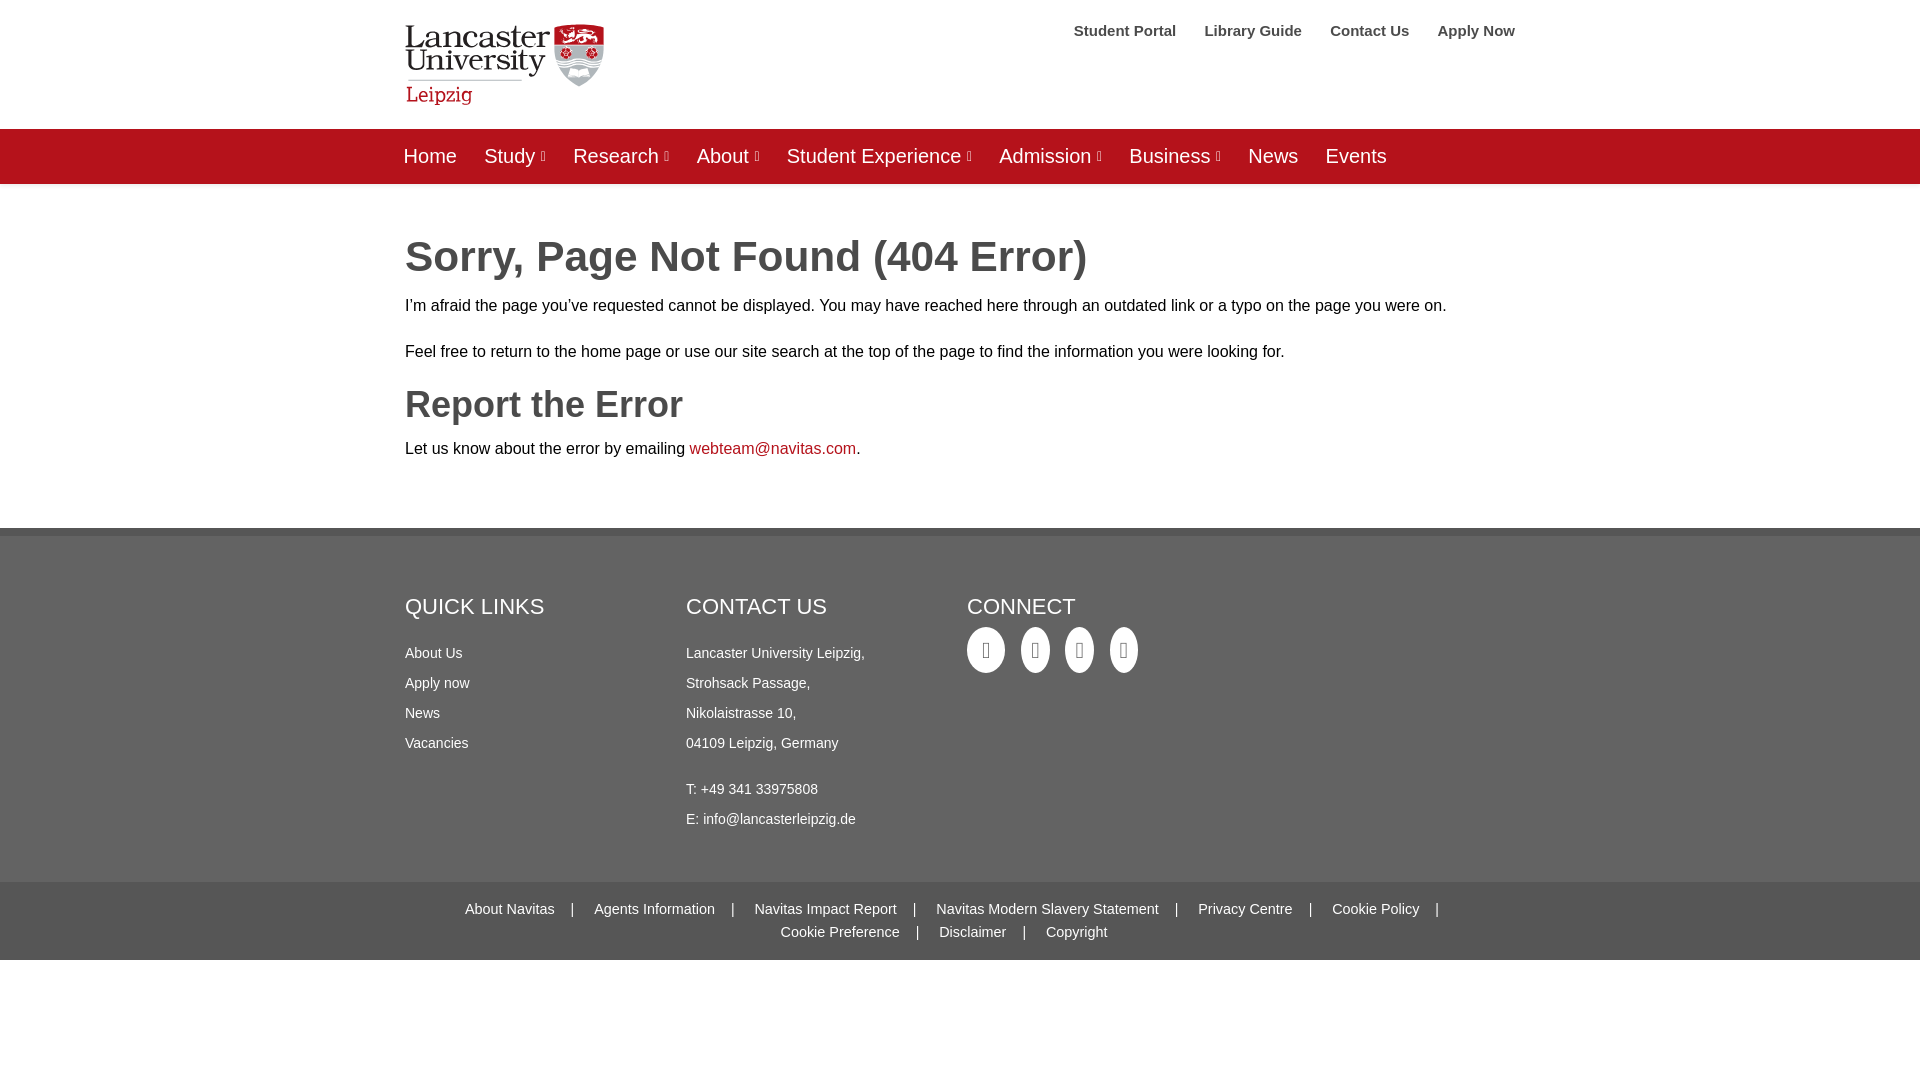 The image size is (1920, 1080). I want to click on Research, so click(622, 155).